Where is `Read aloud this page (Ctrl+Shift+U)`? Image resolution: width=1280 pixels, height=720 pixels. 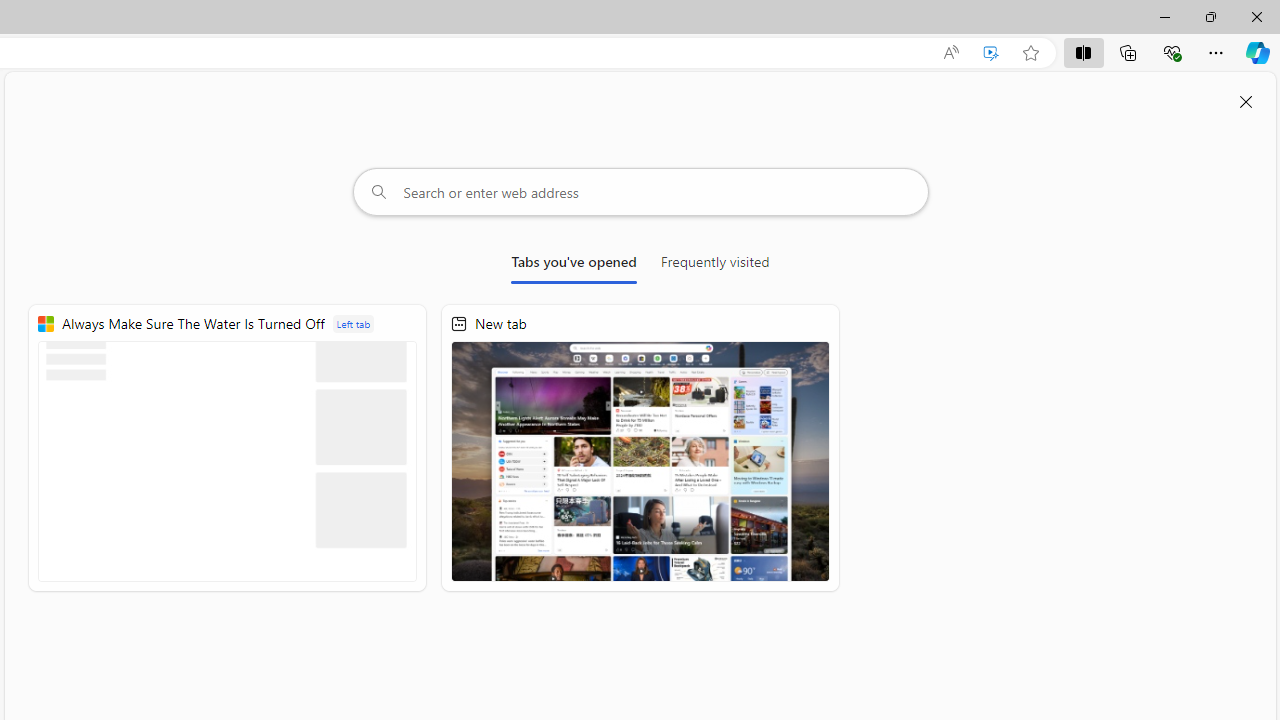
Read aloud this page (Ctrl+Shift+U) is located at coordinates (950, 53).